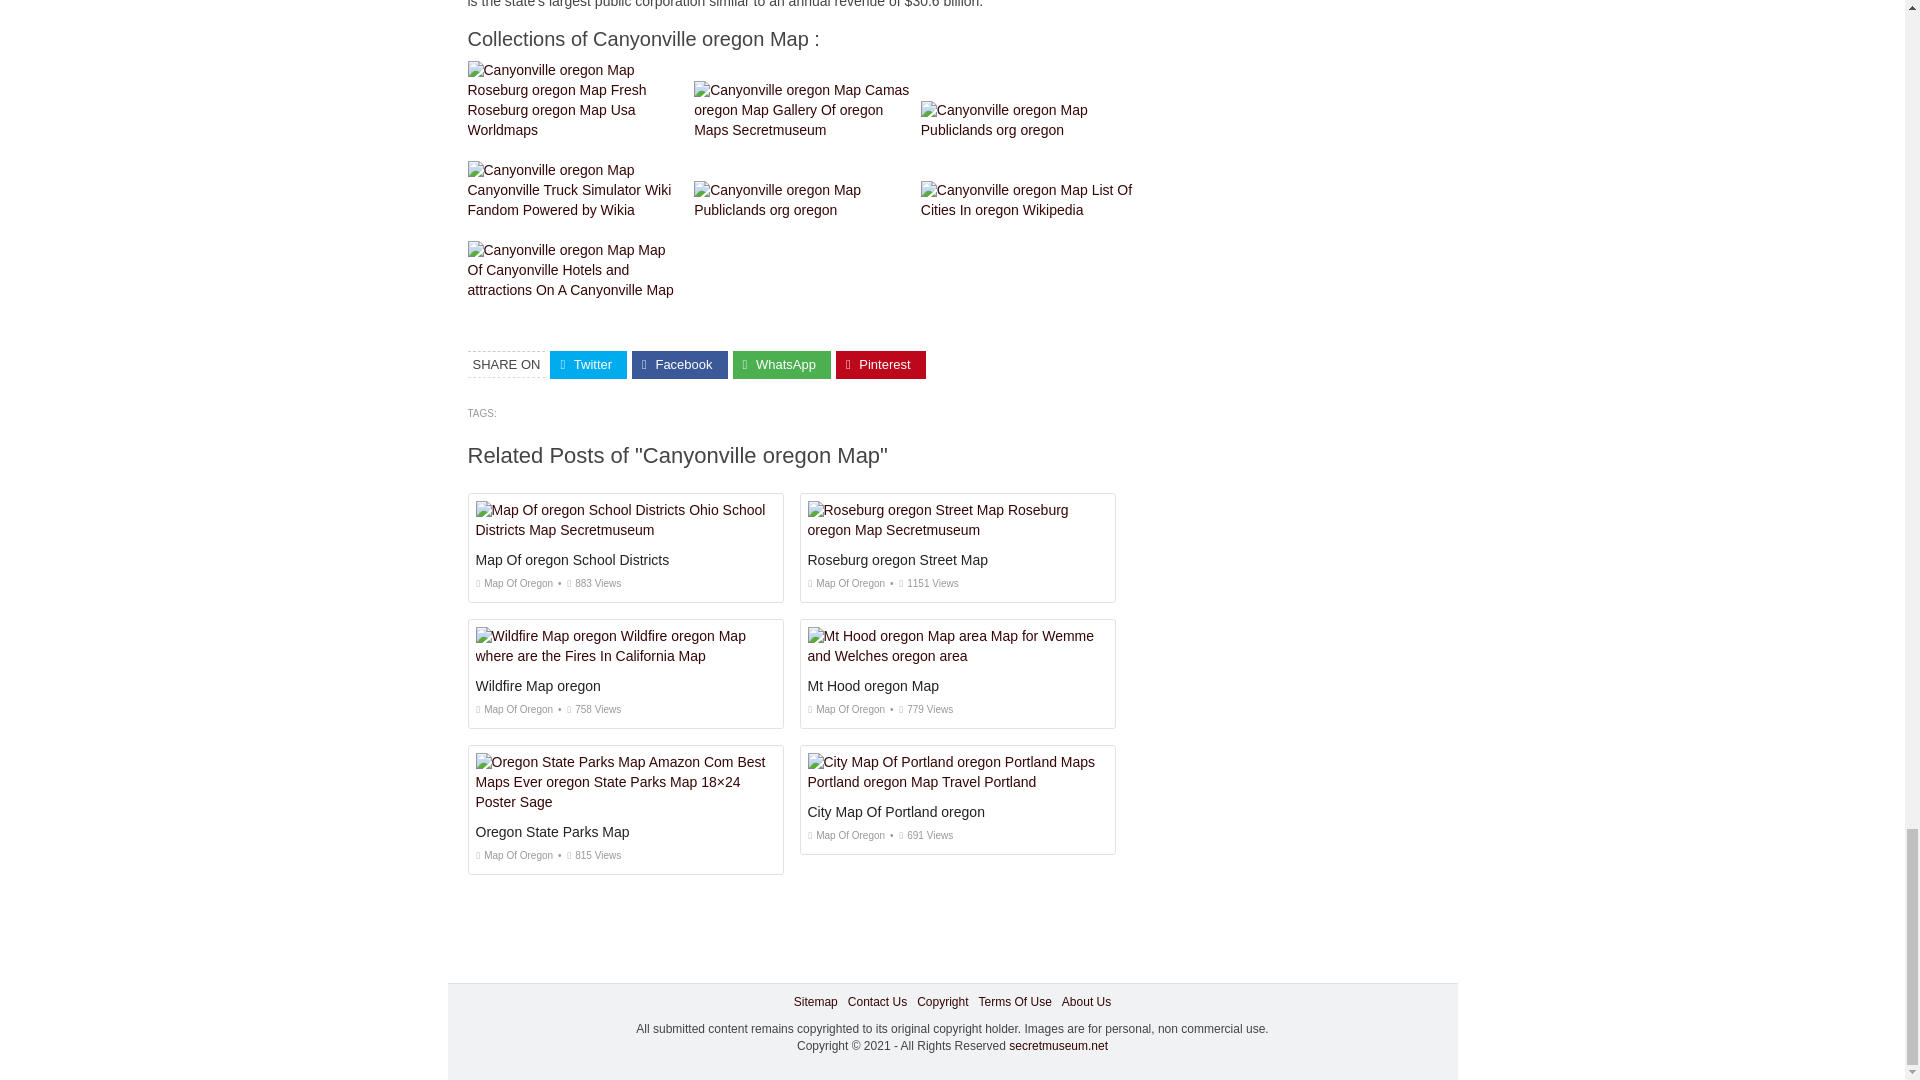 The image size is (1920, 1080). Describe the element at coordinates (552, 832) in the screenshot. I see `Oregon State Parks Map` at that location.